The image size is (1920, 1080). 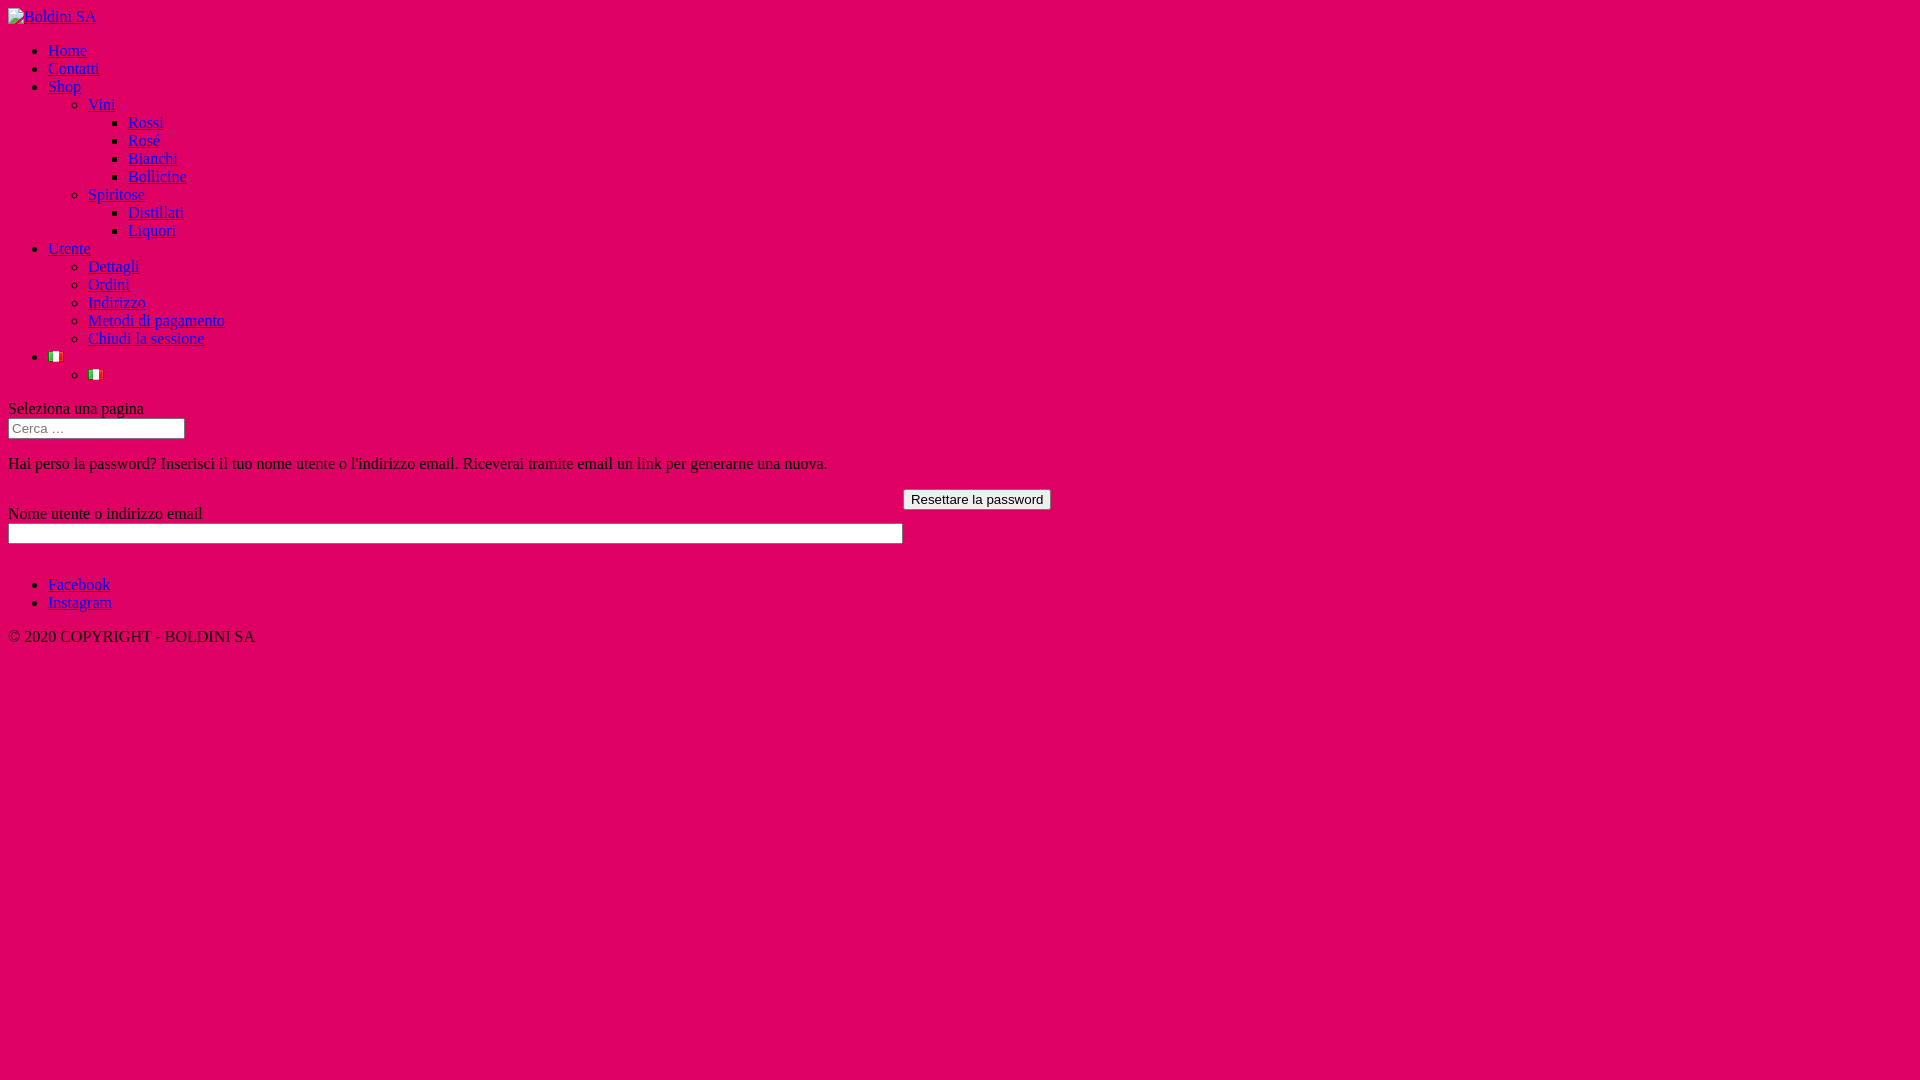 I want to click on Instagram, so click(x=80, y=602).